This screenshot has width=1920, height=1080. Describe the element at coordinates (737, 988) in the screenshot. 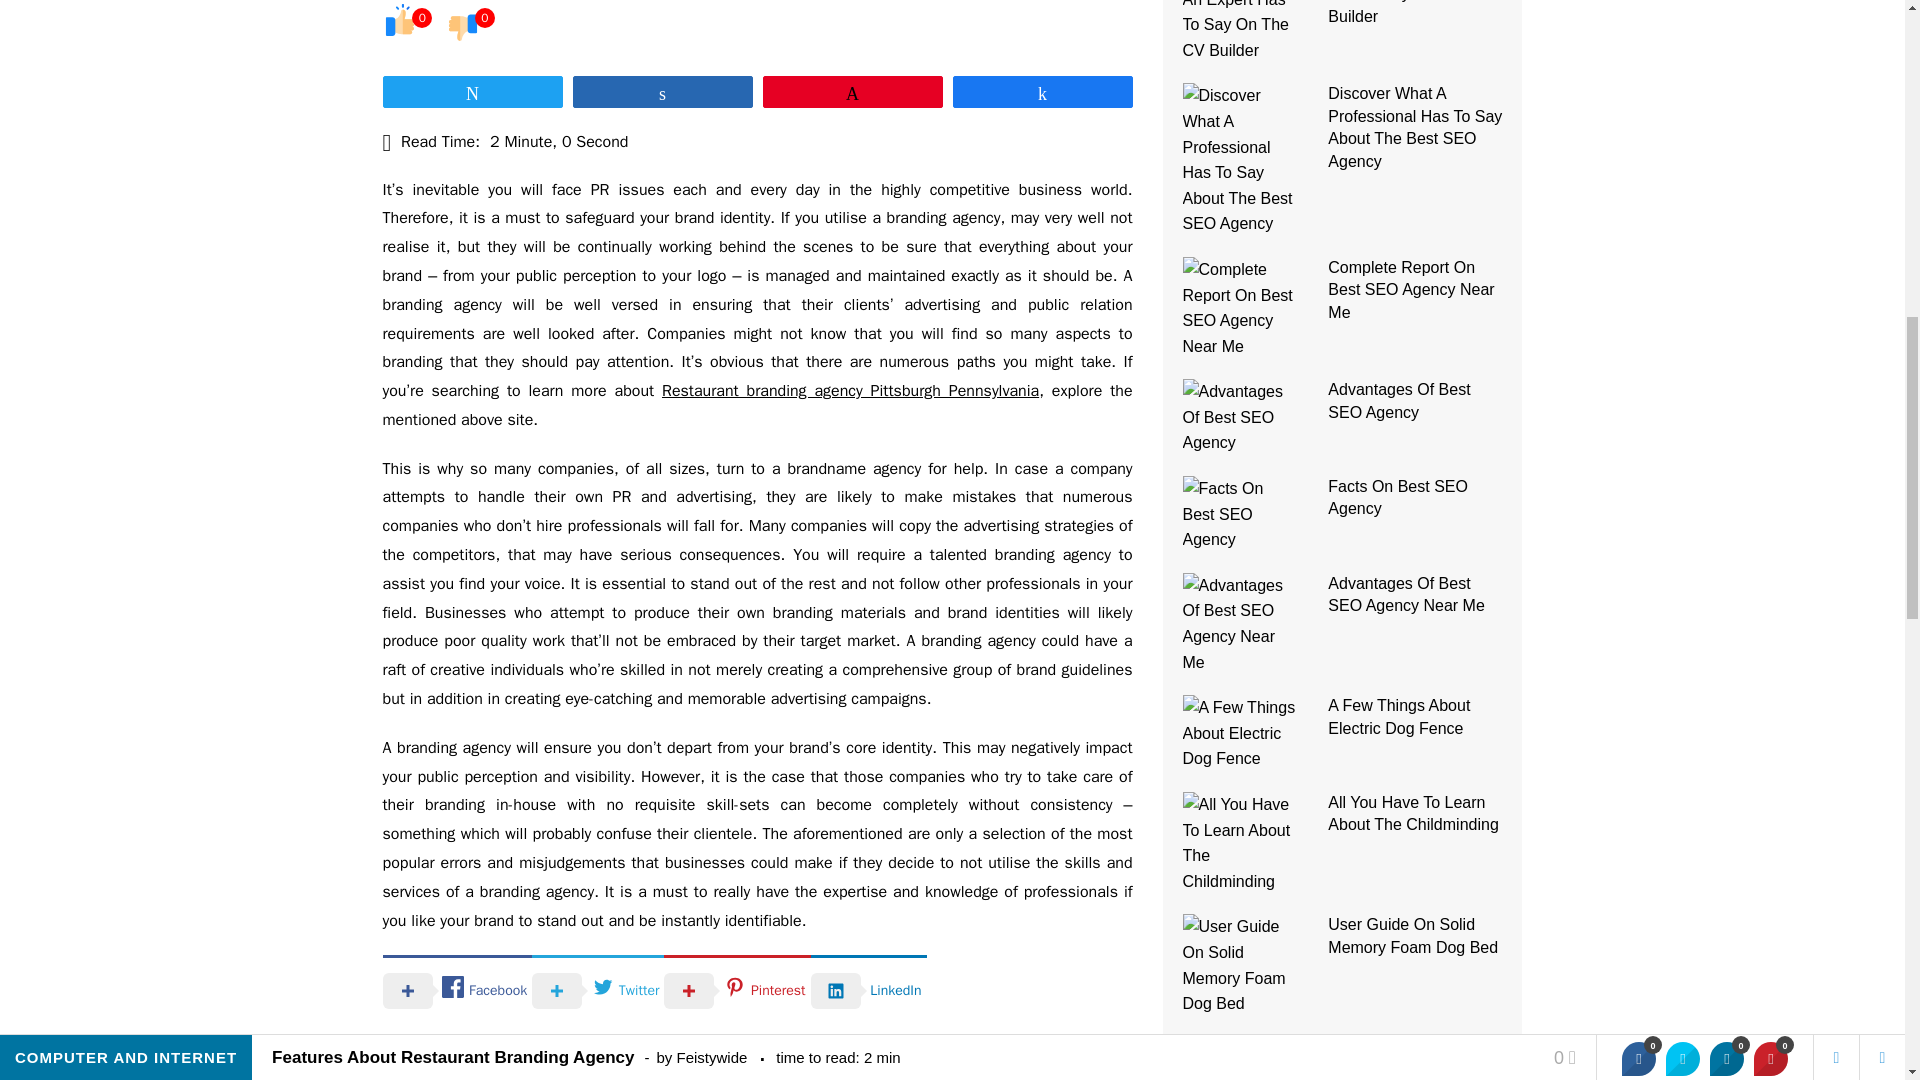

I see `Pinterest` at that location.